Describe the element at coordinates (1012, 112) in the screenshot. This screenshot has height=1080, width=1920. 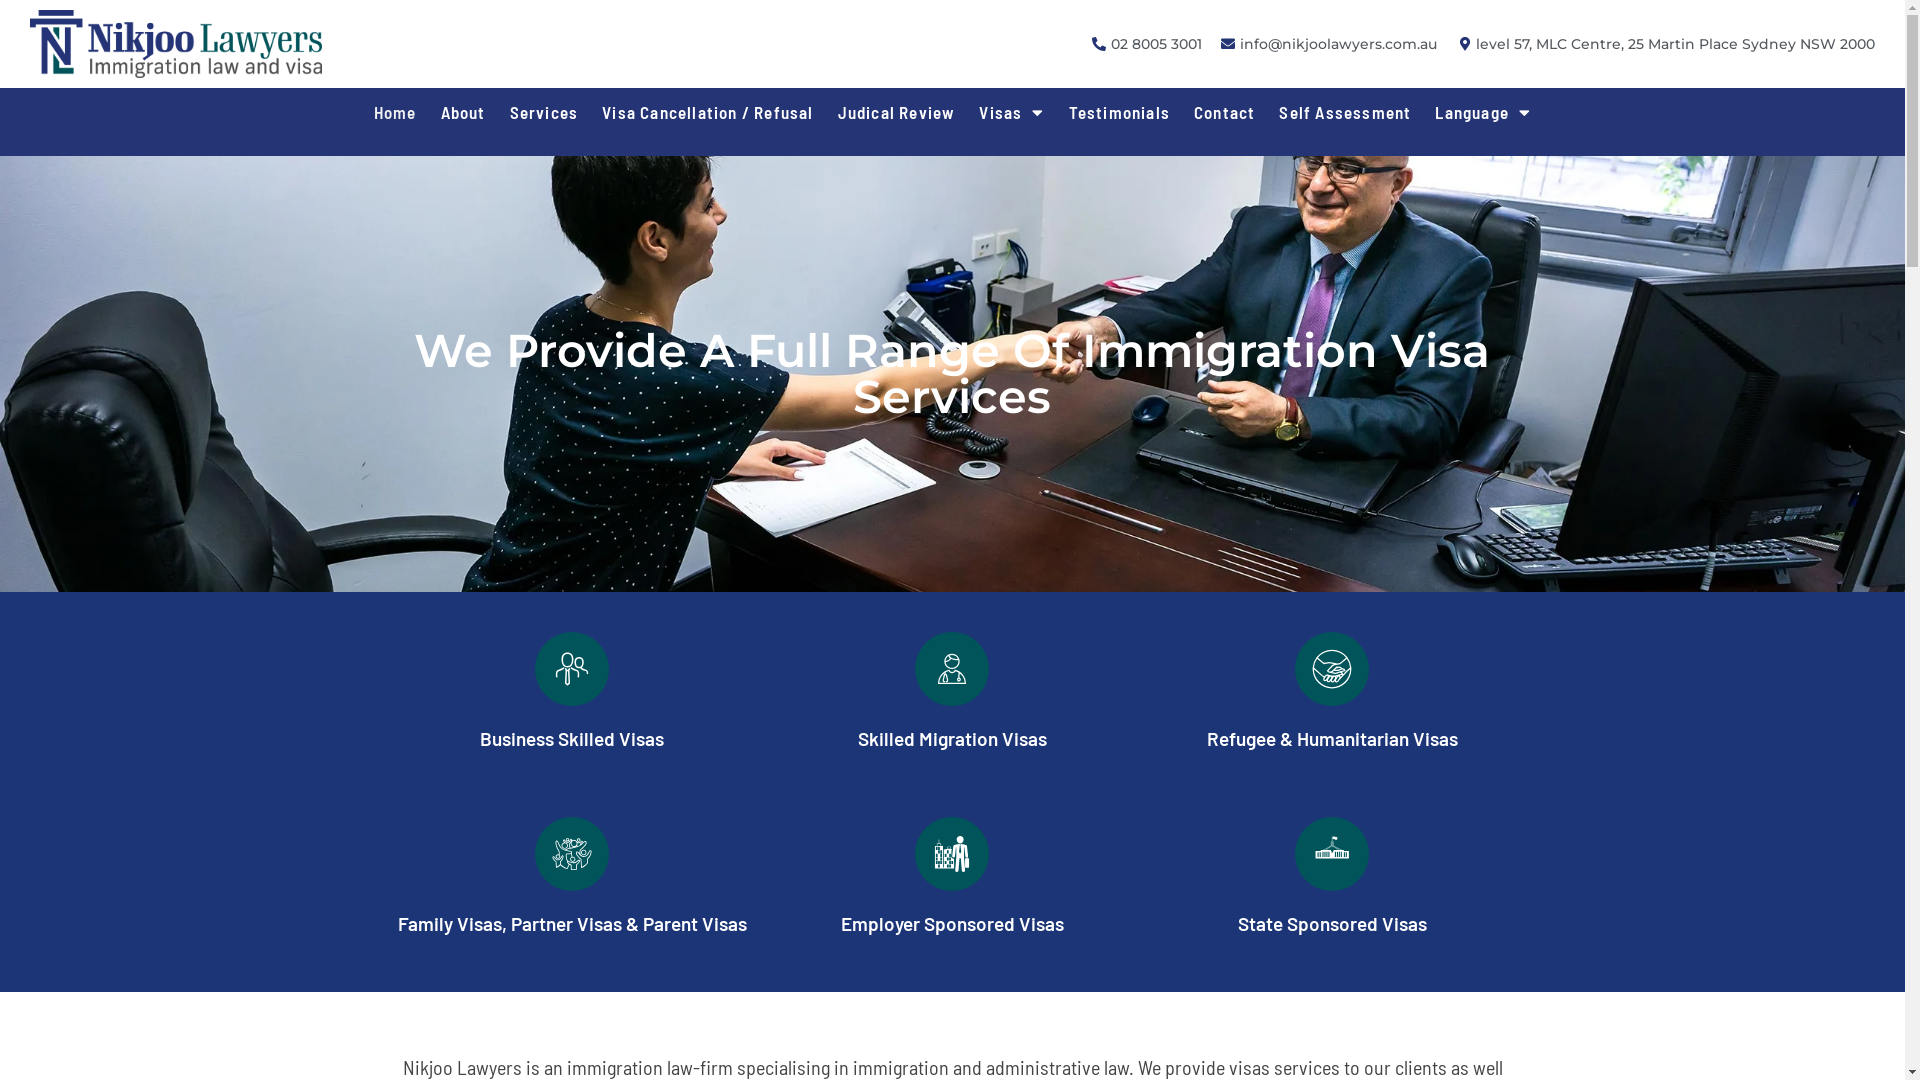
I see `Visas` at that location.